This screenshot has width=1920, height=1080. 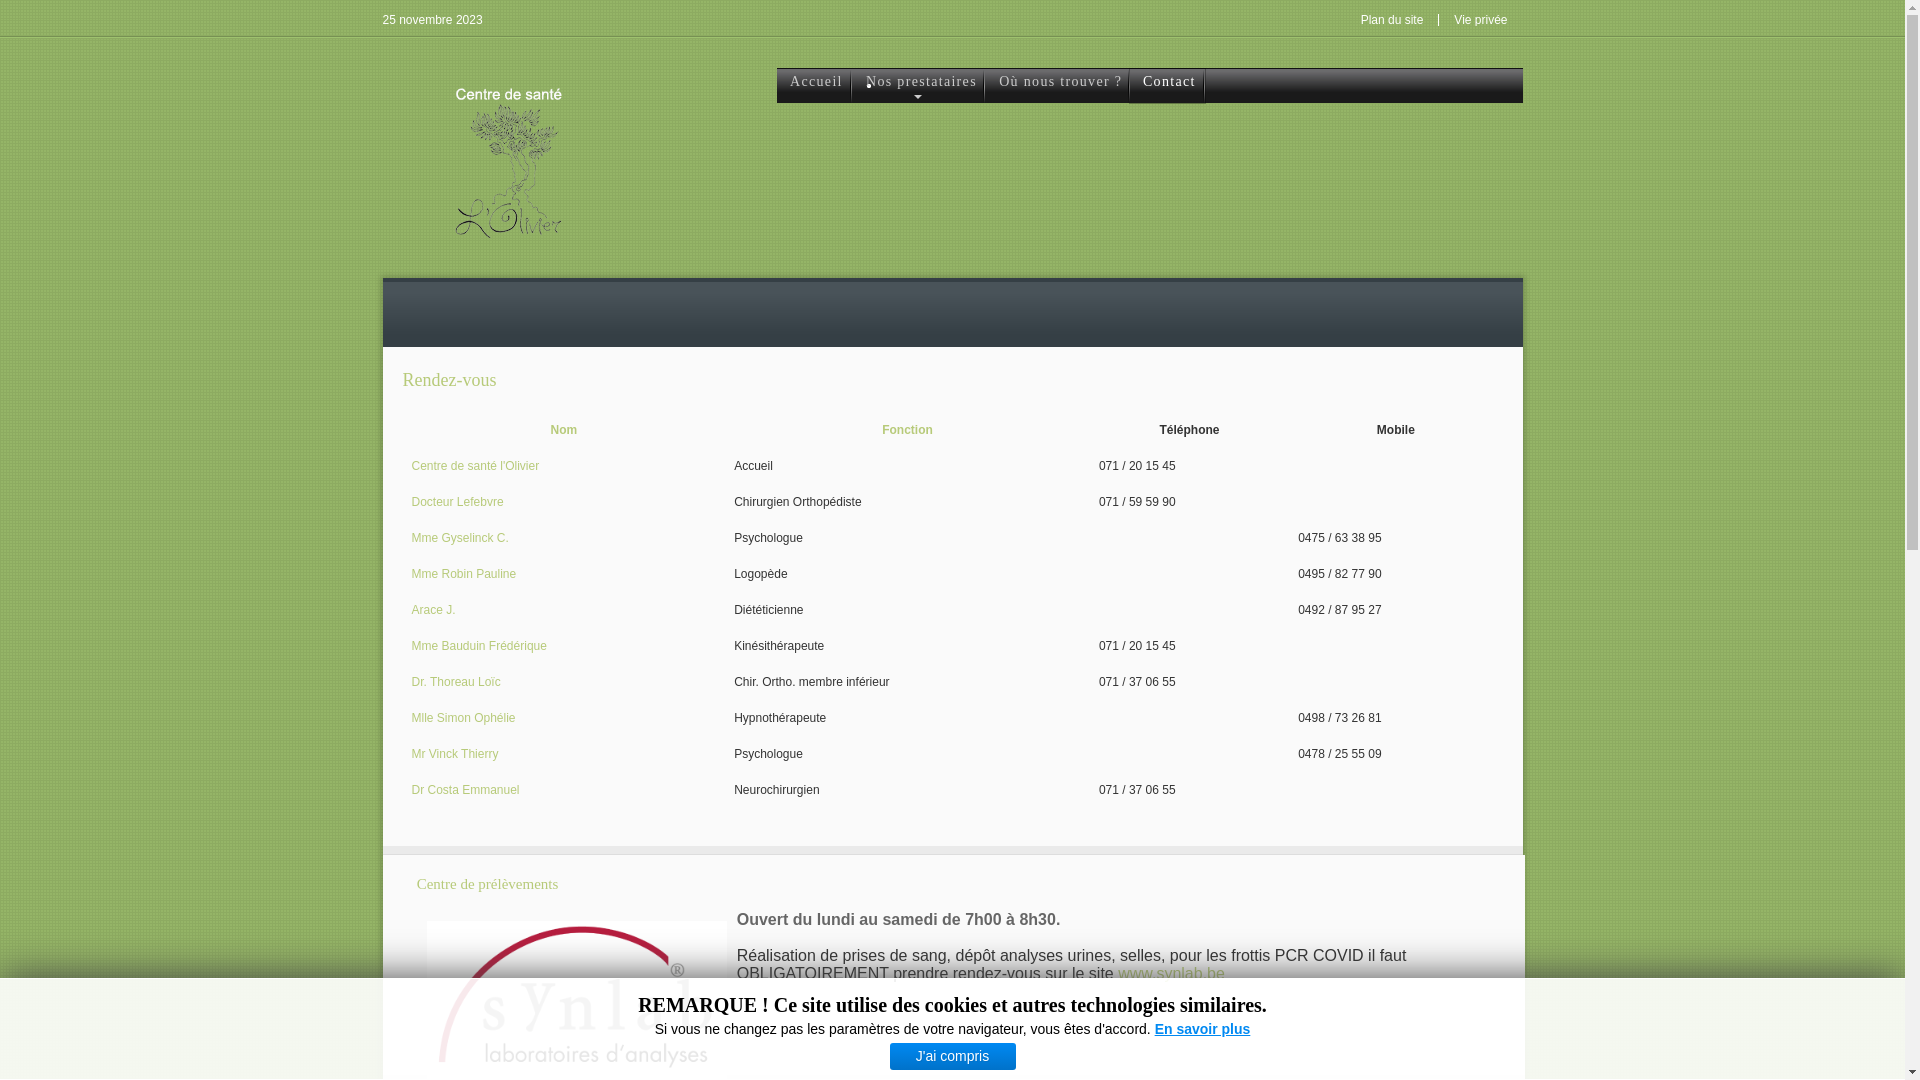 What do you see at coordinates (464, 574) in the screenshot?
I see `Mme Robin Pauline` at bounding box center [464, 574].